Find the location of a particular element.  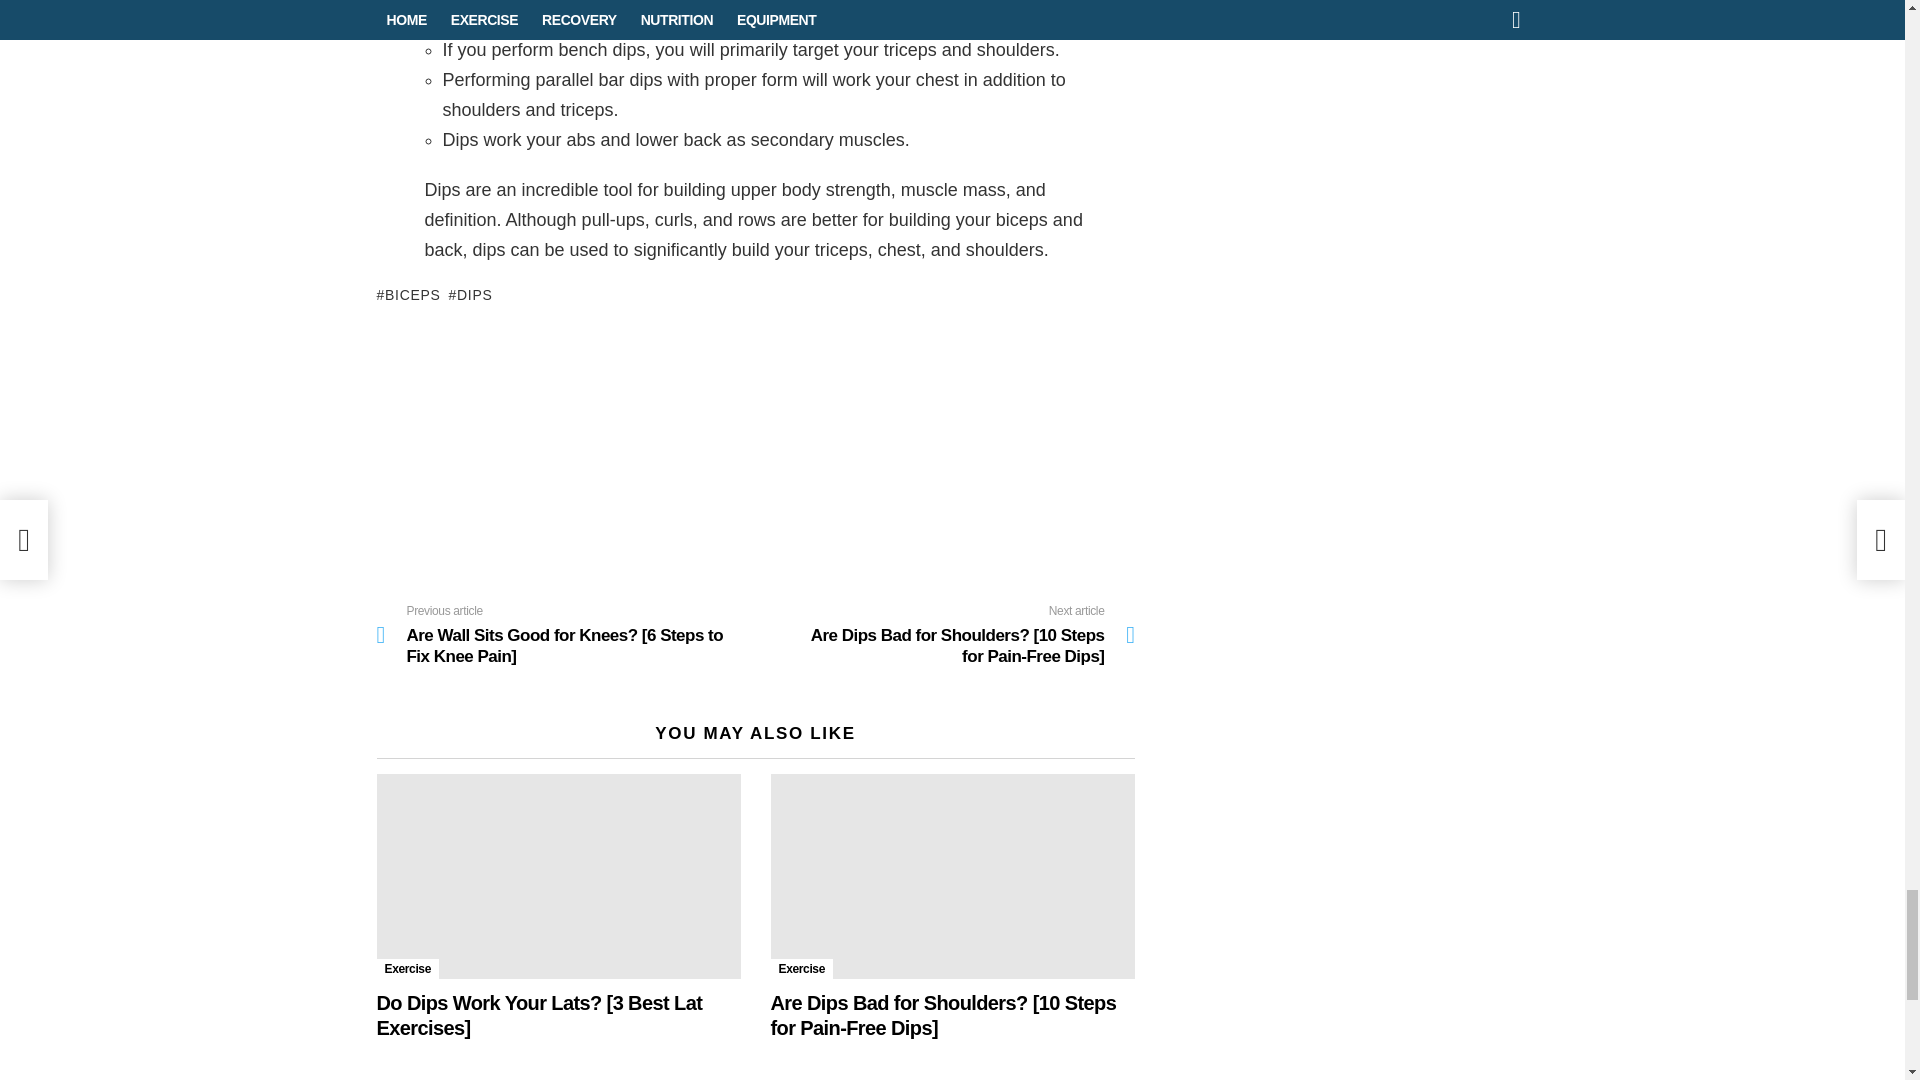

BICEPS is located at coordinates (408, 294).